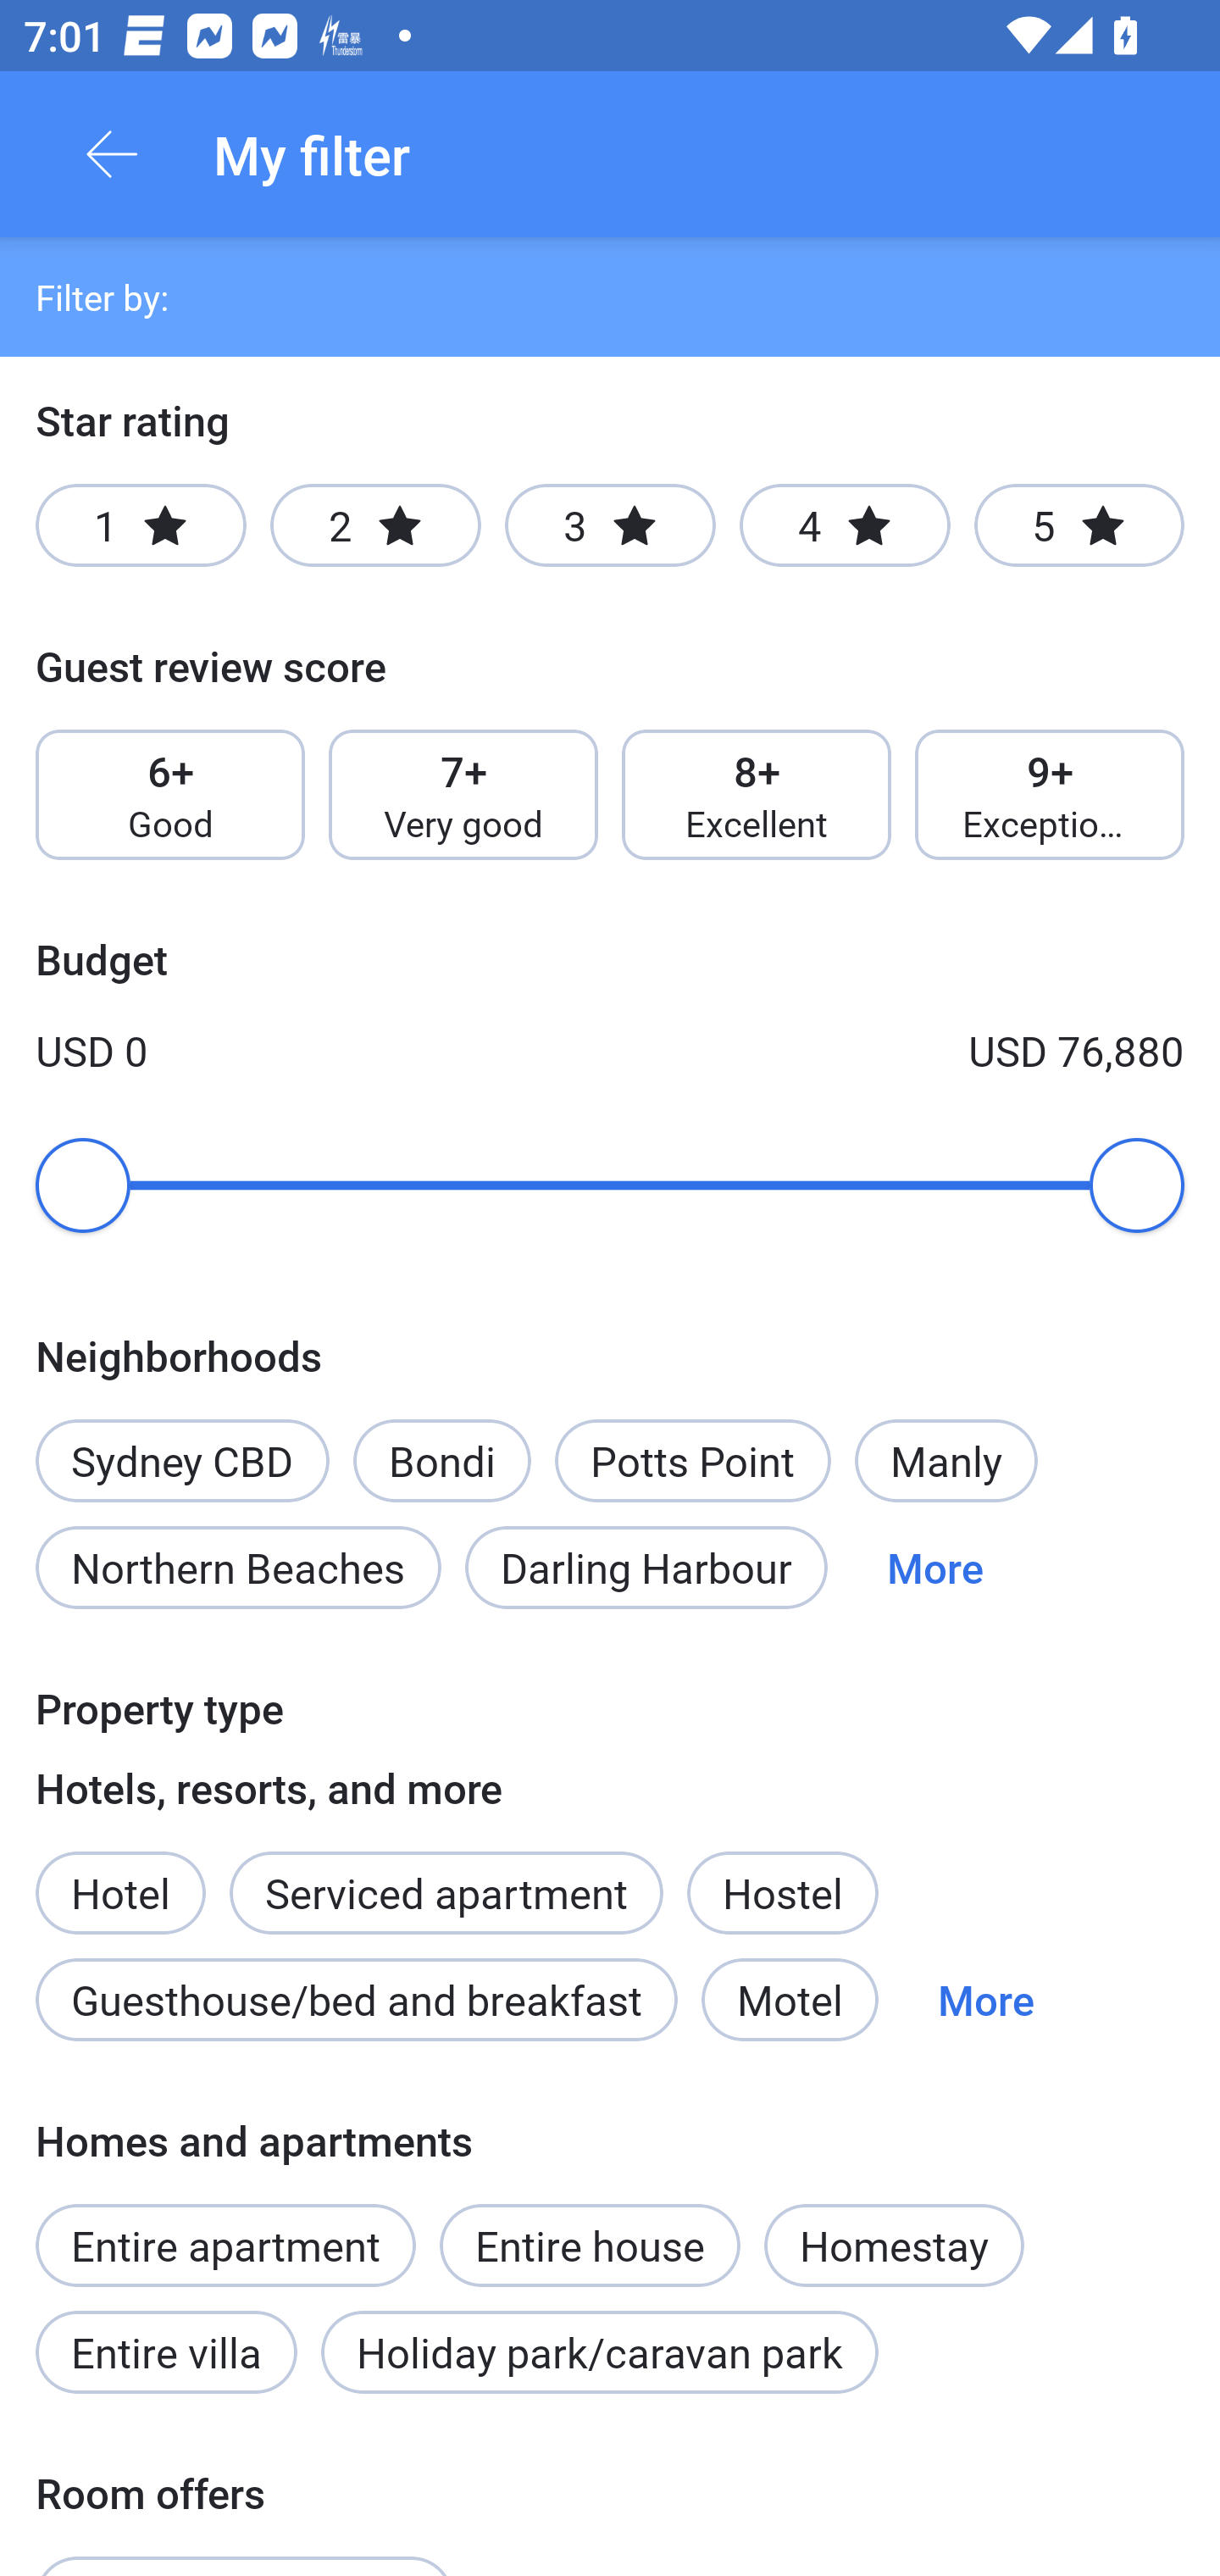 Image resolution: width=1220 pixels, height=2576 pixels. I want to click on 6+ Good, so click(169, 795).